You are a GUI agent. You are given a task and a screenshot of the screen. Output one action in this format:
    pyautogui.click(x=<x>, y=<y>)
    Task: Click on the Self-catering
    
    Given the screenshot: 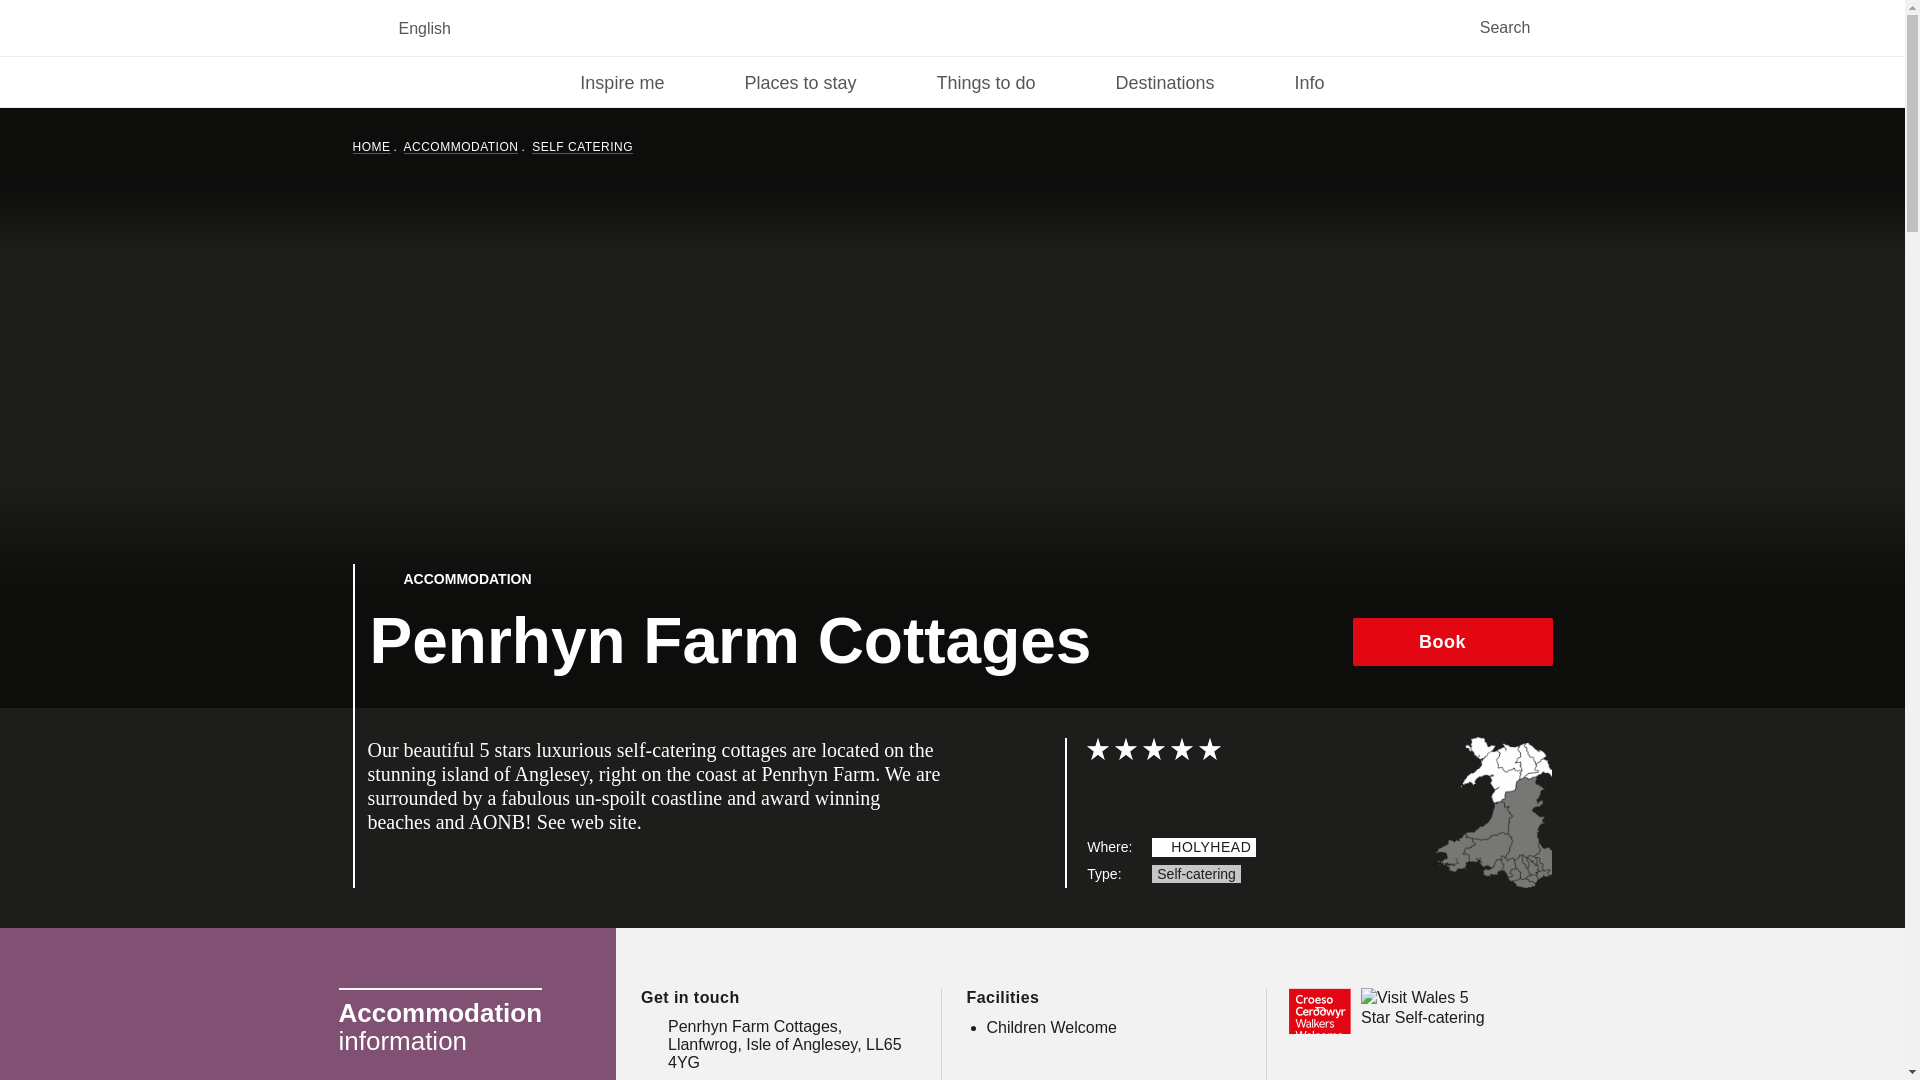 What is the action you would take?
    pyautogui.click(x=1196, y=874)
    